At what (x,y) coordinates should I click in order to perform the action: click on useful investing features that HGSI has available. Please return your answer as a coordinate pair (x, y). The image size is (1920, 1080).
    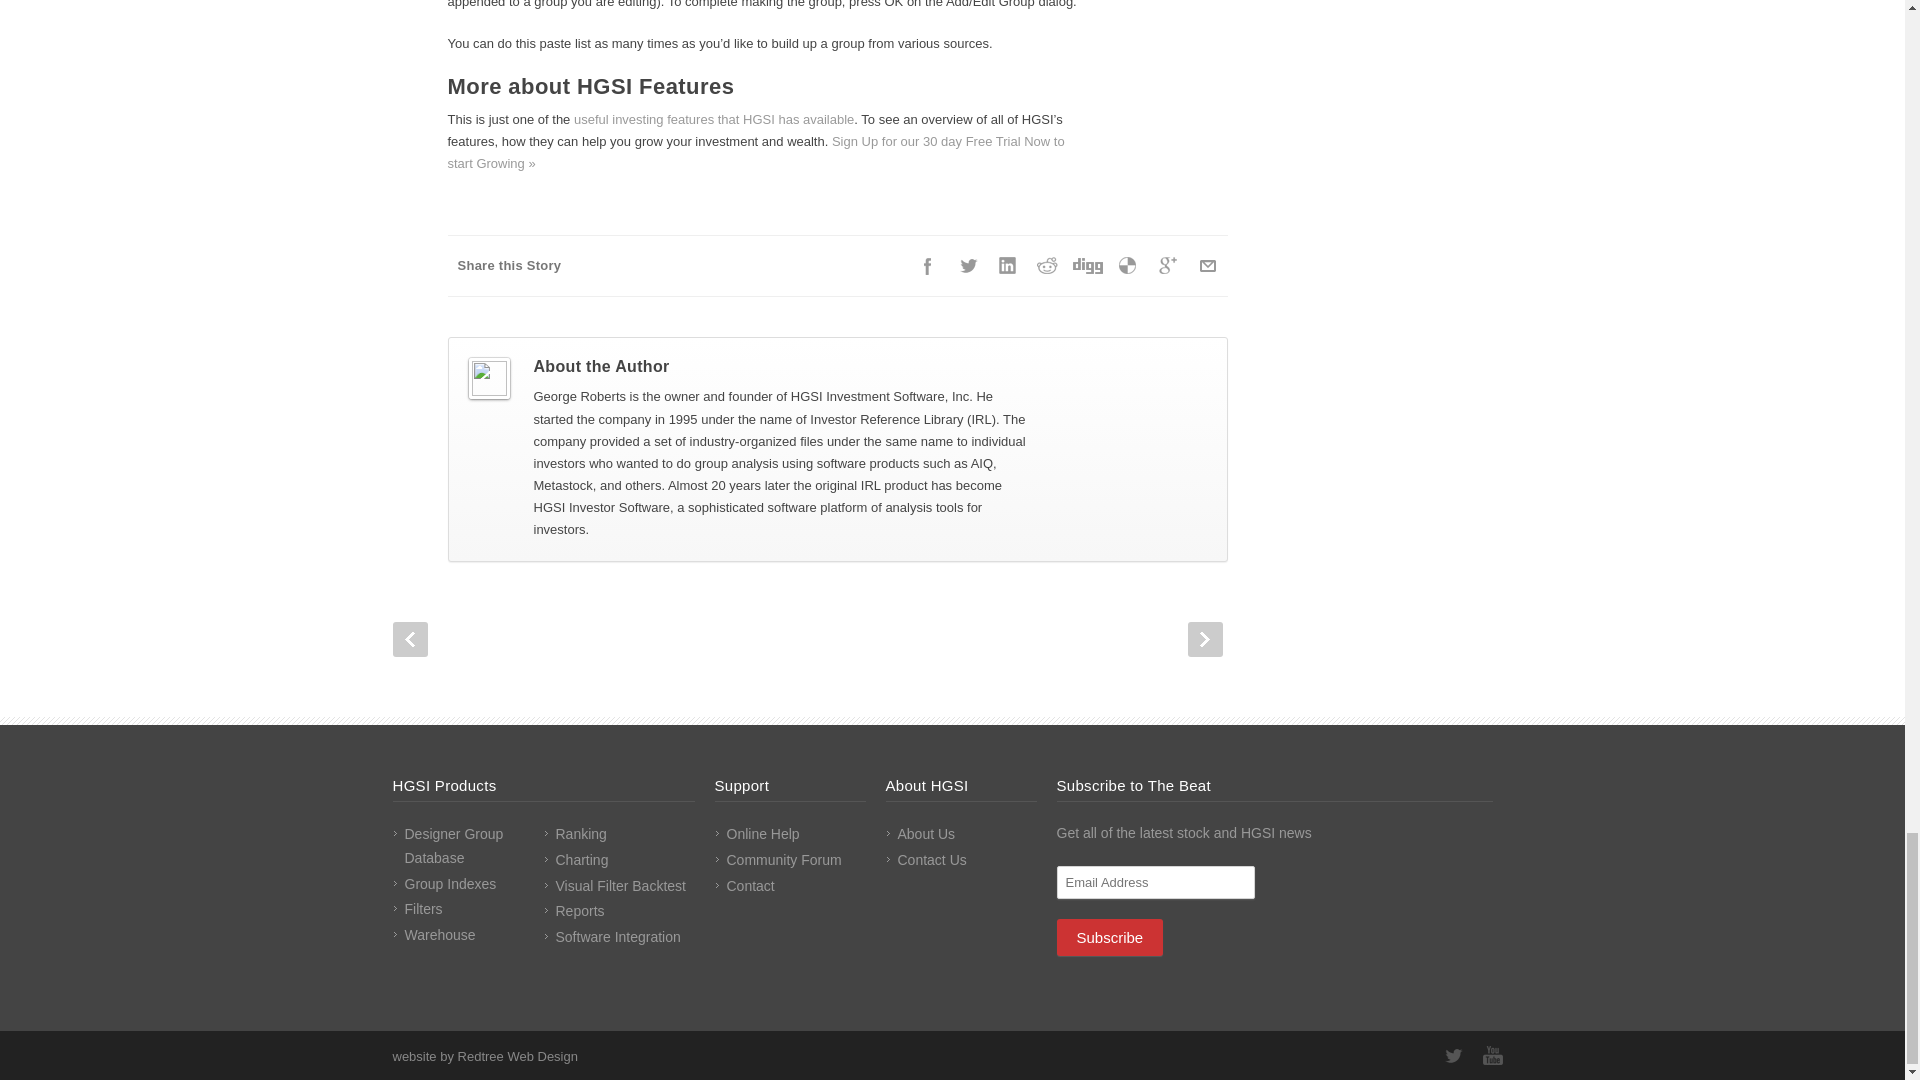
    Looking at the image, I should click on (714, 120).